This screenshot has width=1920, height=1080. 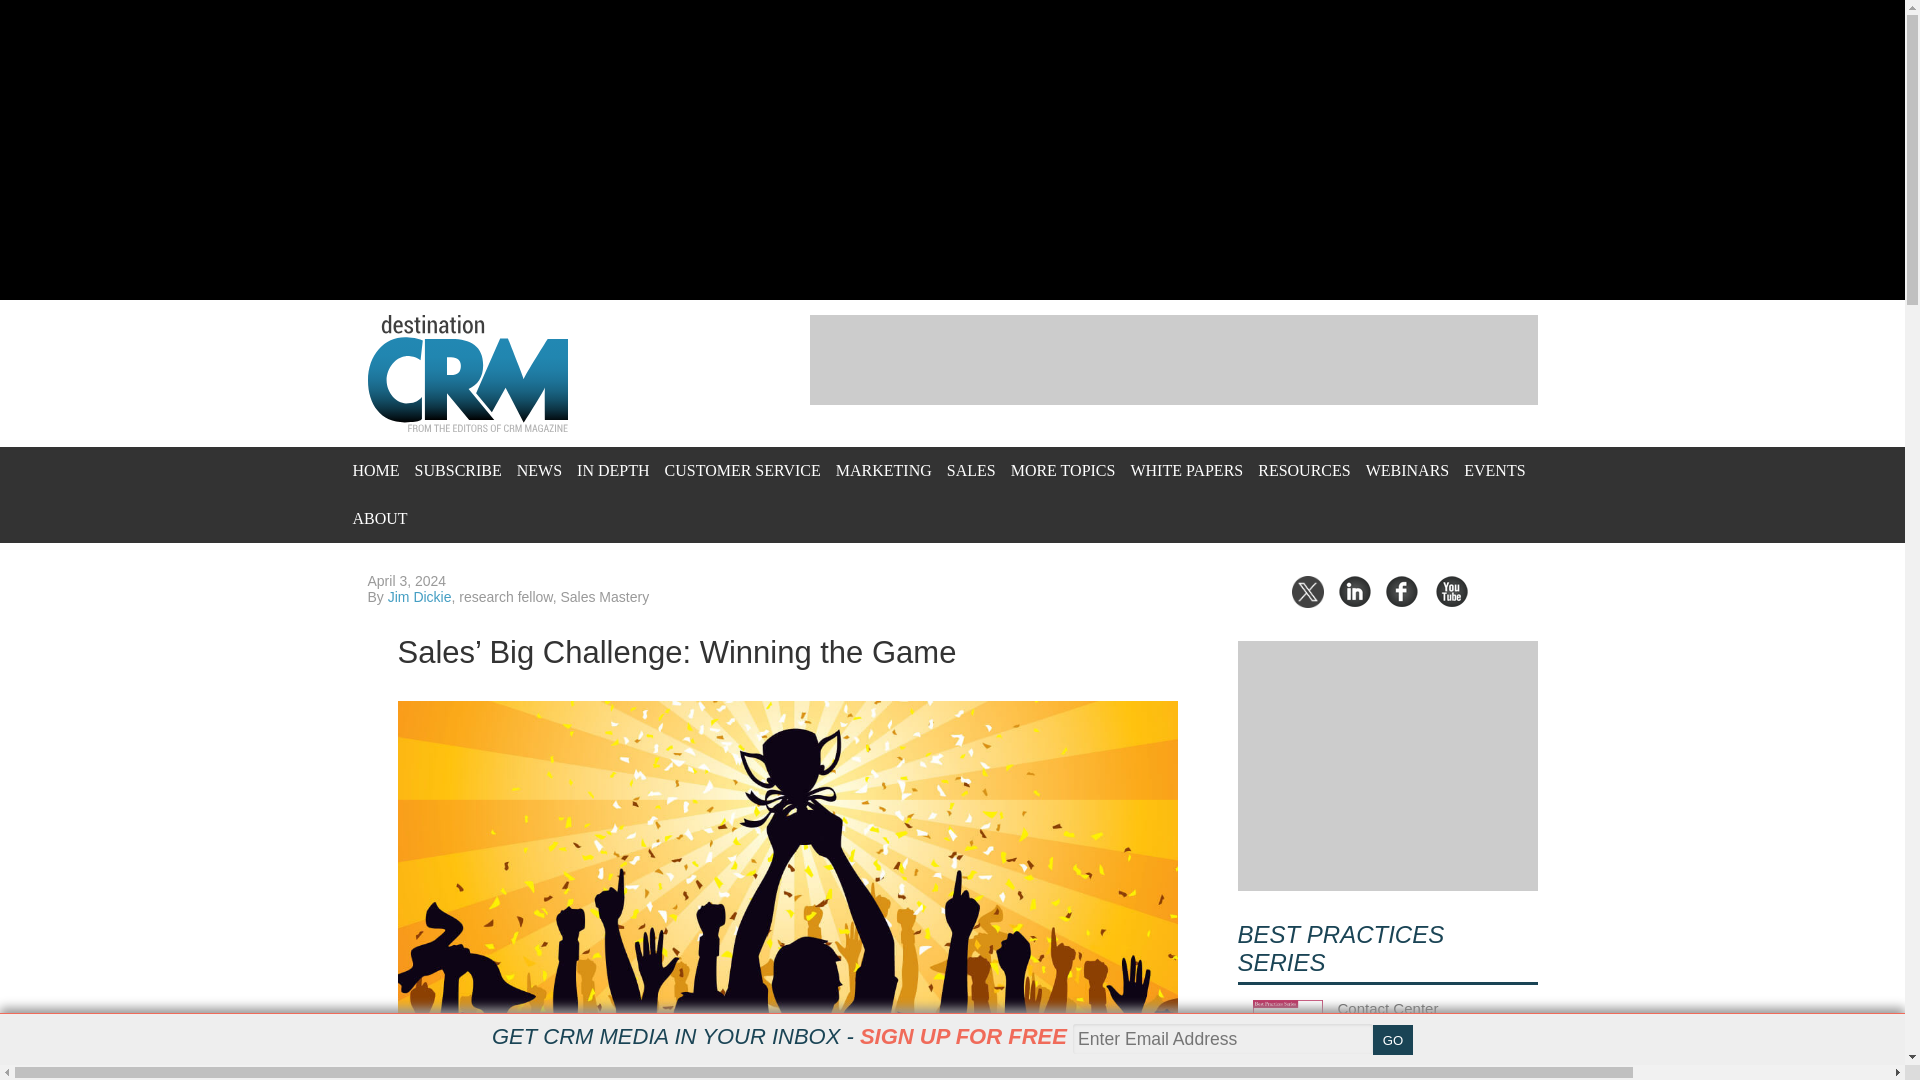 What do you see at coordinates (539, 470) in the screenshot?
I see `NEWS` at bounding box center [539, 470].